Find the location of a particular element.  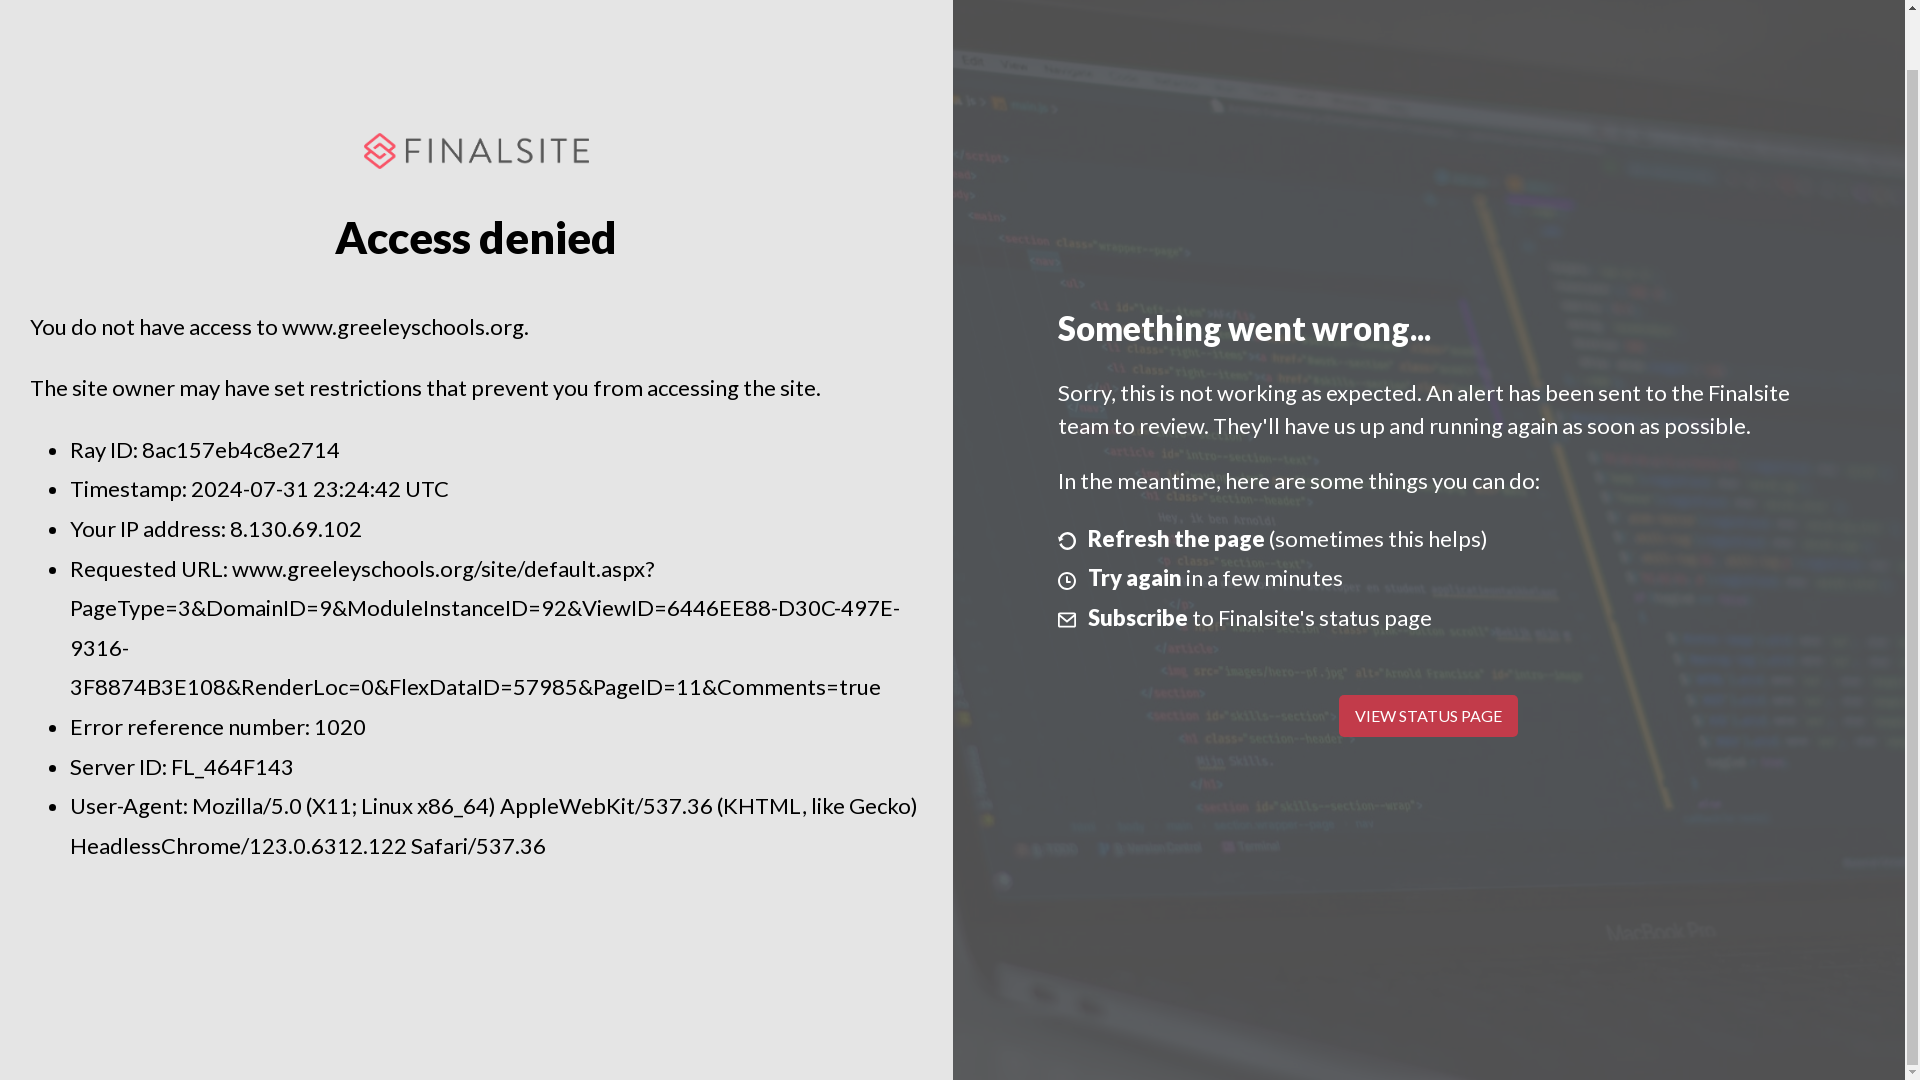

VIEW STATUS PAGE is located at coordinates (1428, 716).